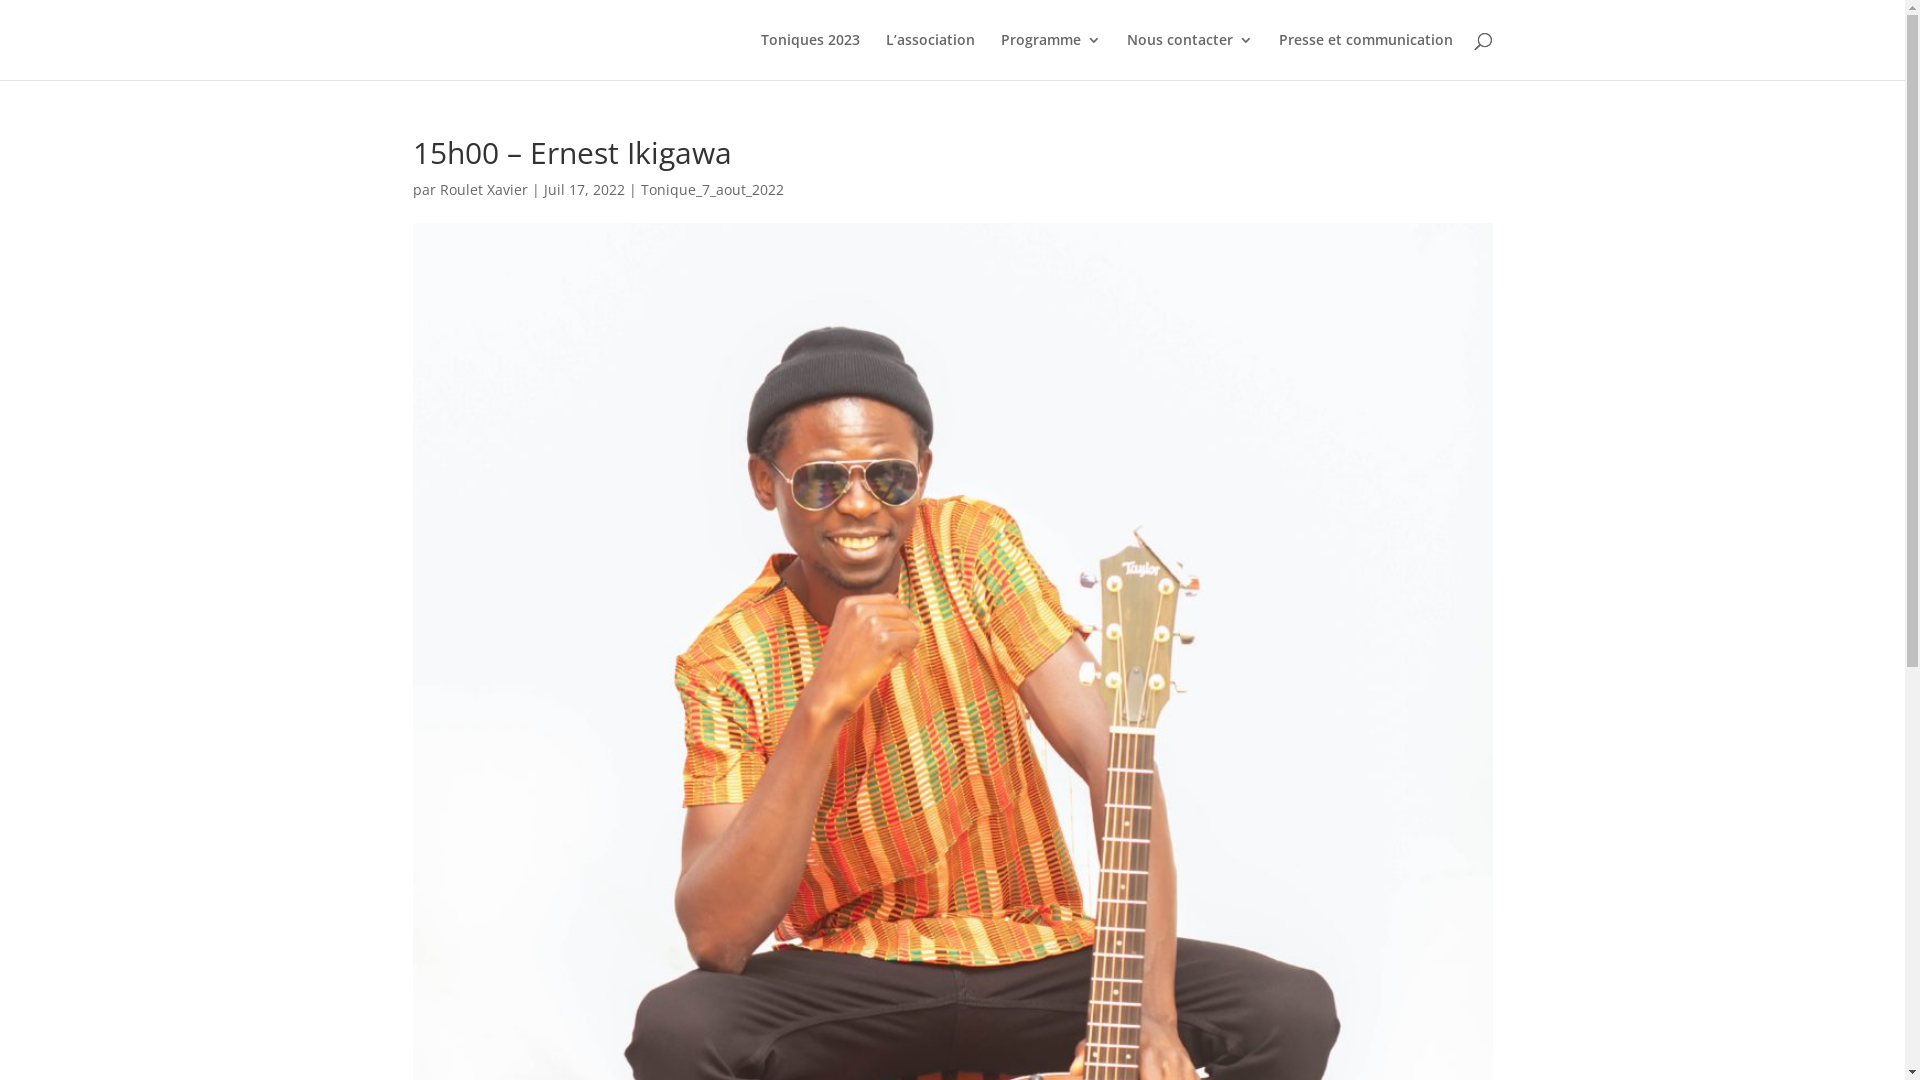 Image resolution: width=1920 pixels, height=1080 pixels. Describe the element at coordinates (1050, 56) in the screenshot. I see `Programme` at that location.